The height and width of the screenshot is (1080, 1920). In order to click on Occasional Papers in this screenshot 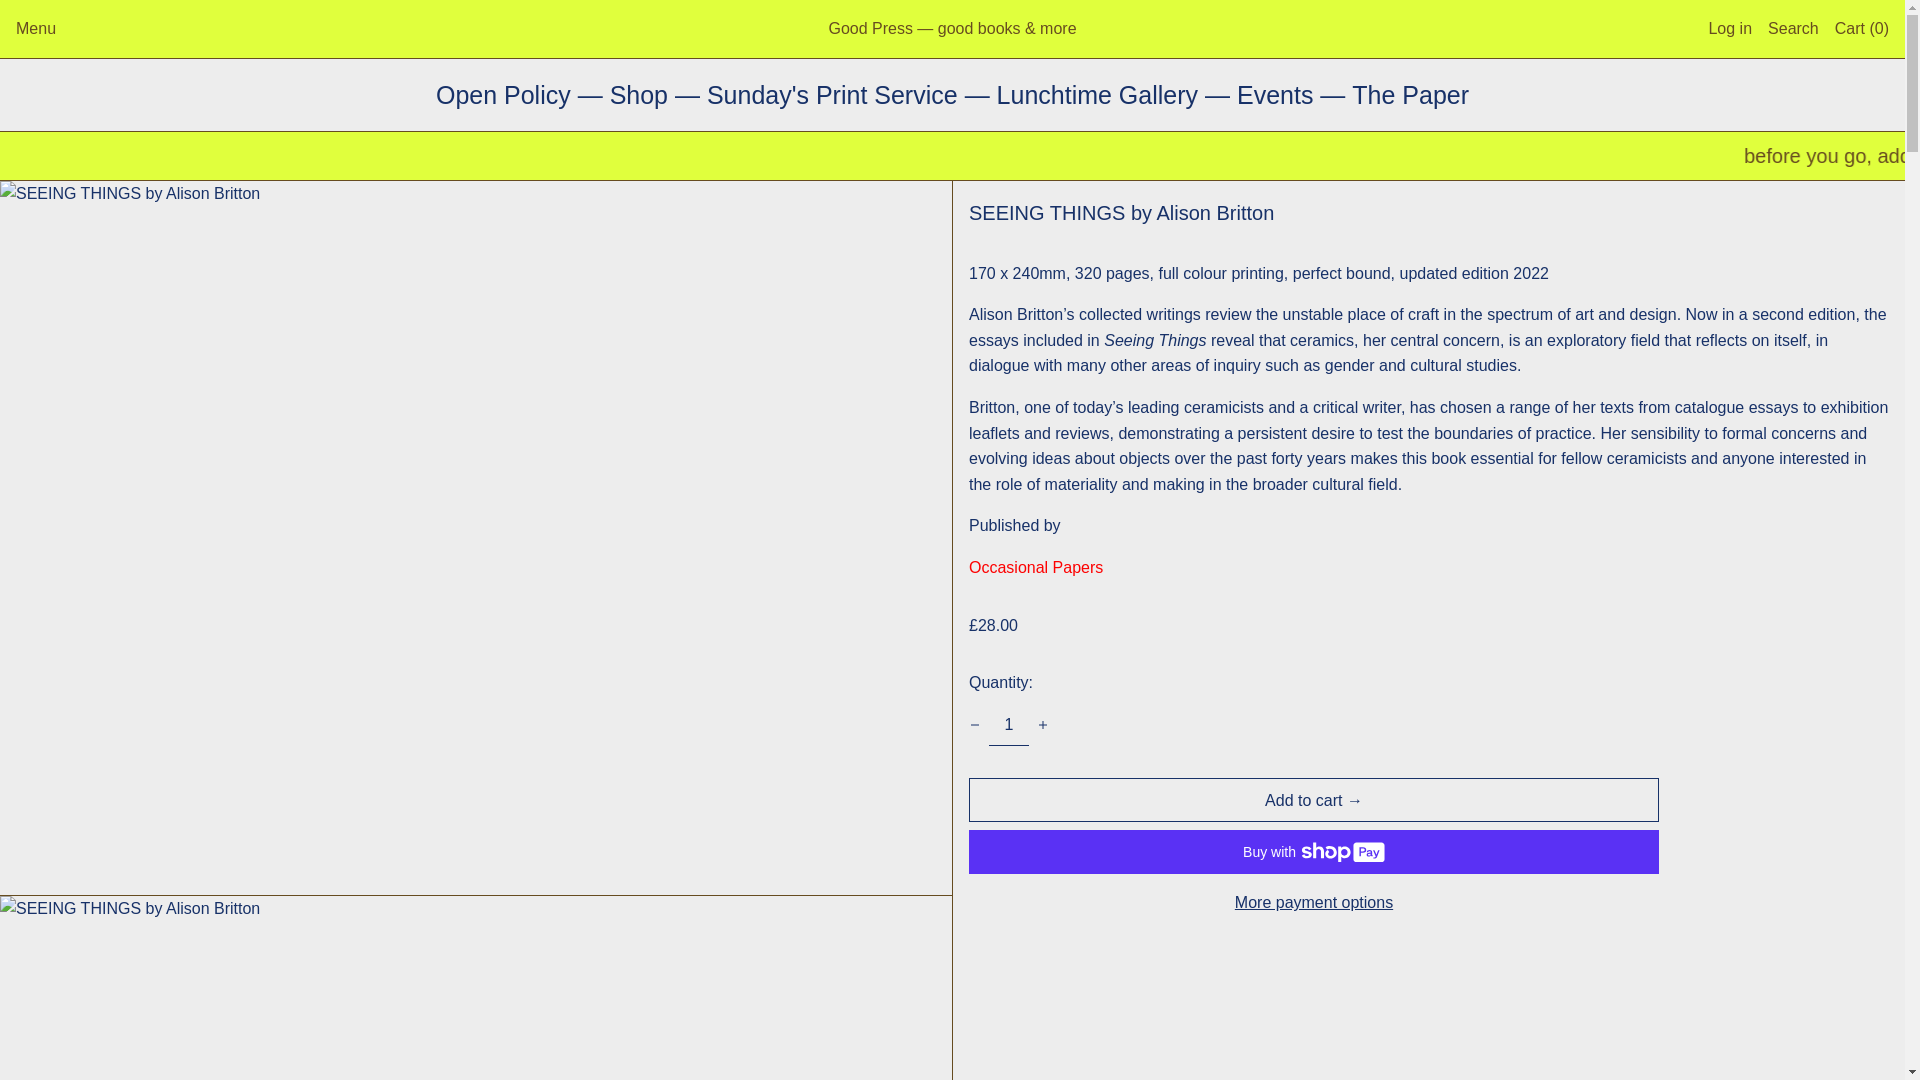, I will do `click(1036, 567)`.